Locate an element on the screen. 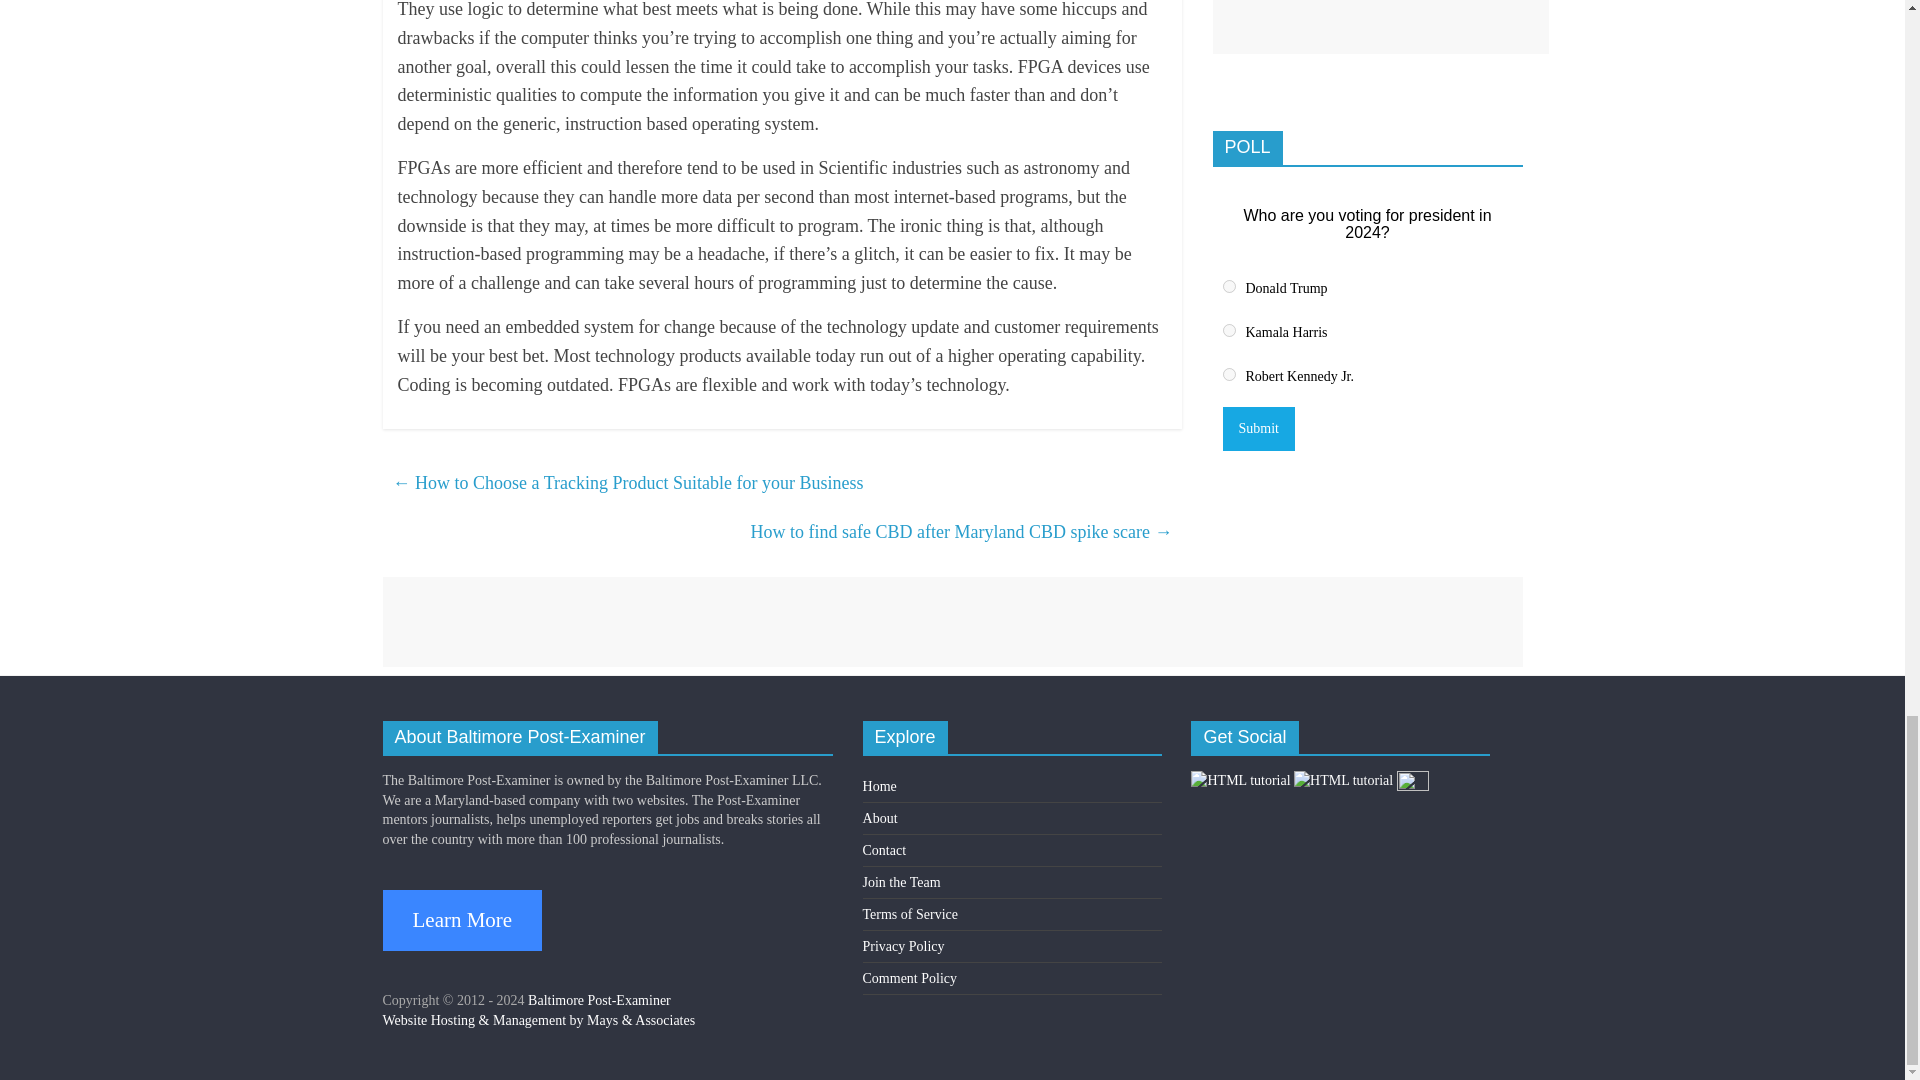 The height and width of the screenshot is (1080, 1920). 3 is located at coordinates (1228, 374).